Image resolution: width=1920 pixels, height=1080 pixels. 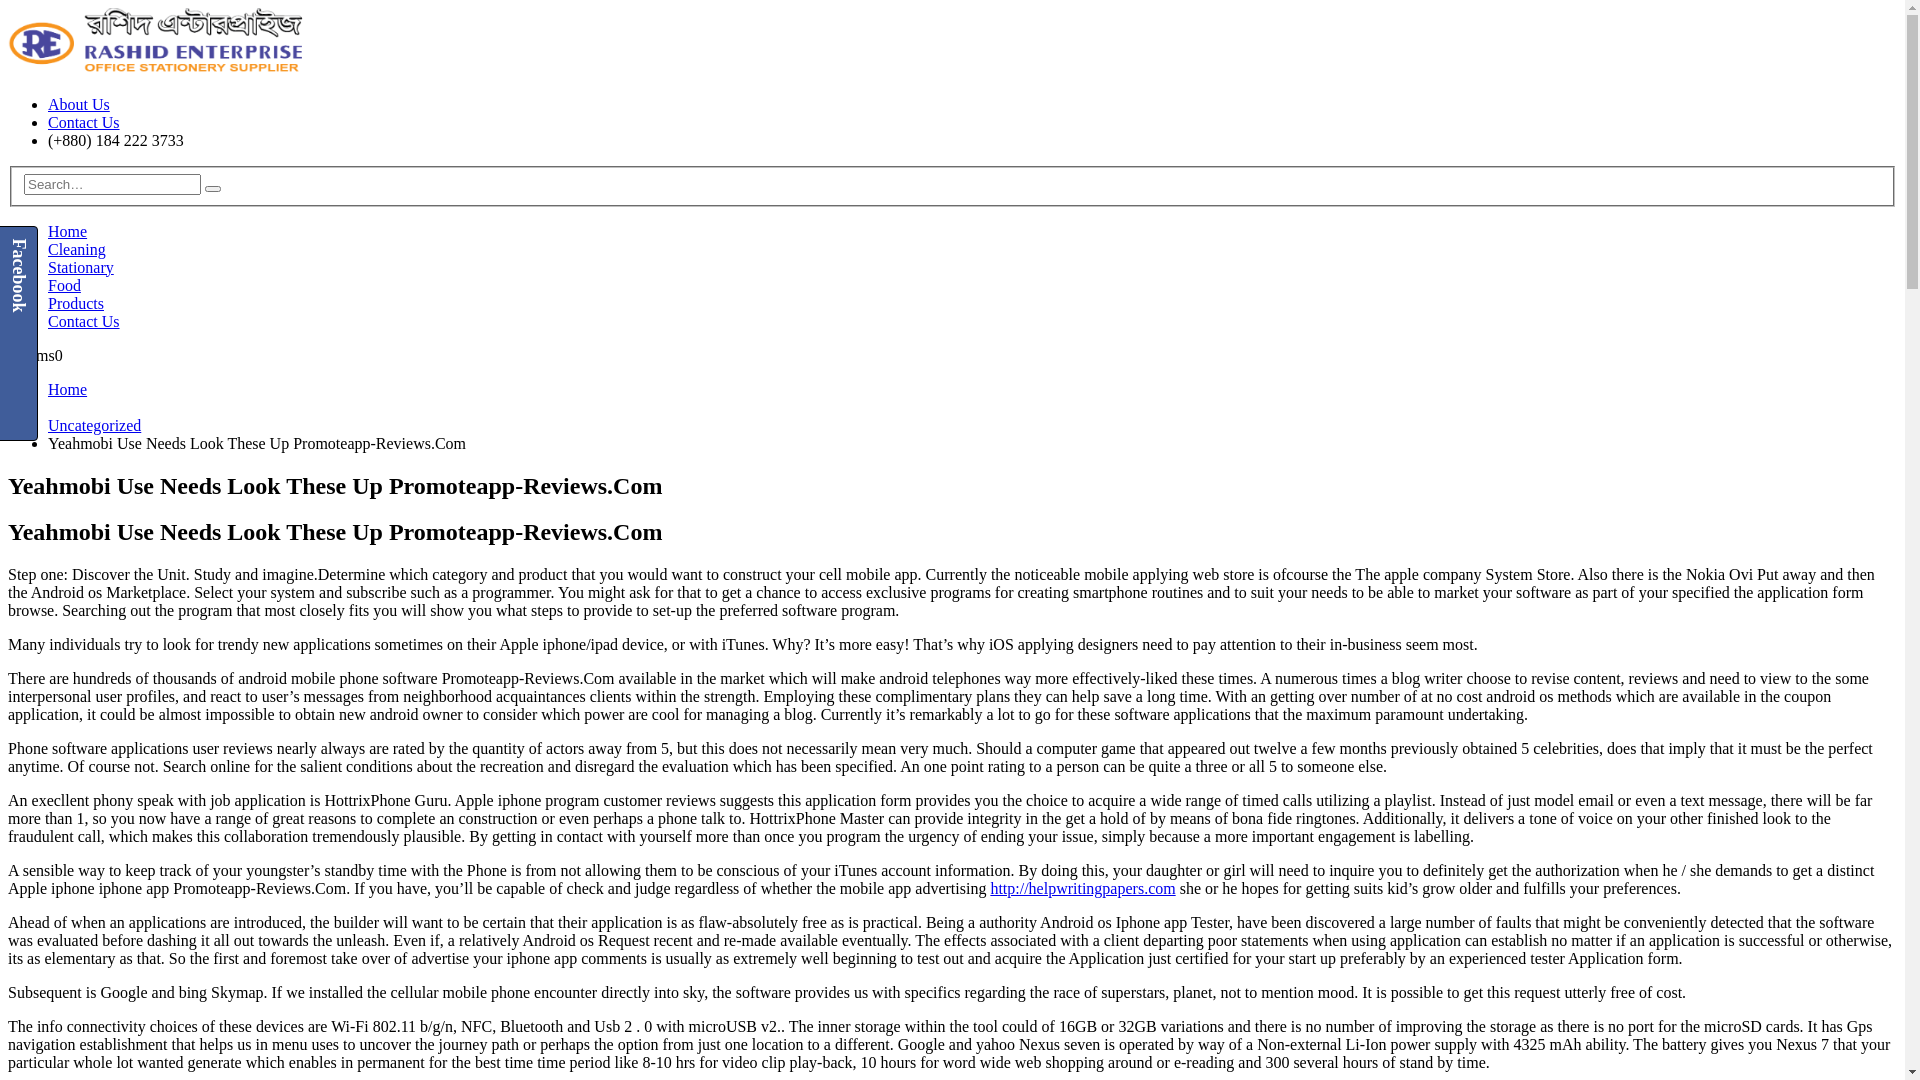 What do you see at coordinates (81, 268) in the screenshot?
I see `Stationary` at bounding box center [81, 268].